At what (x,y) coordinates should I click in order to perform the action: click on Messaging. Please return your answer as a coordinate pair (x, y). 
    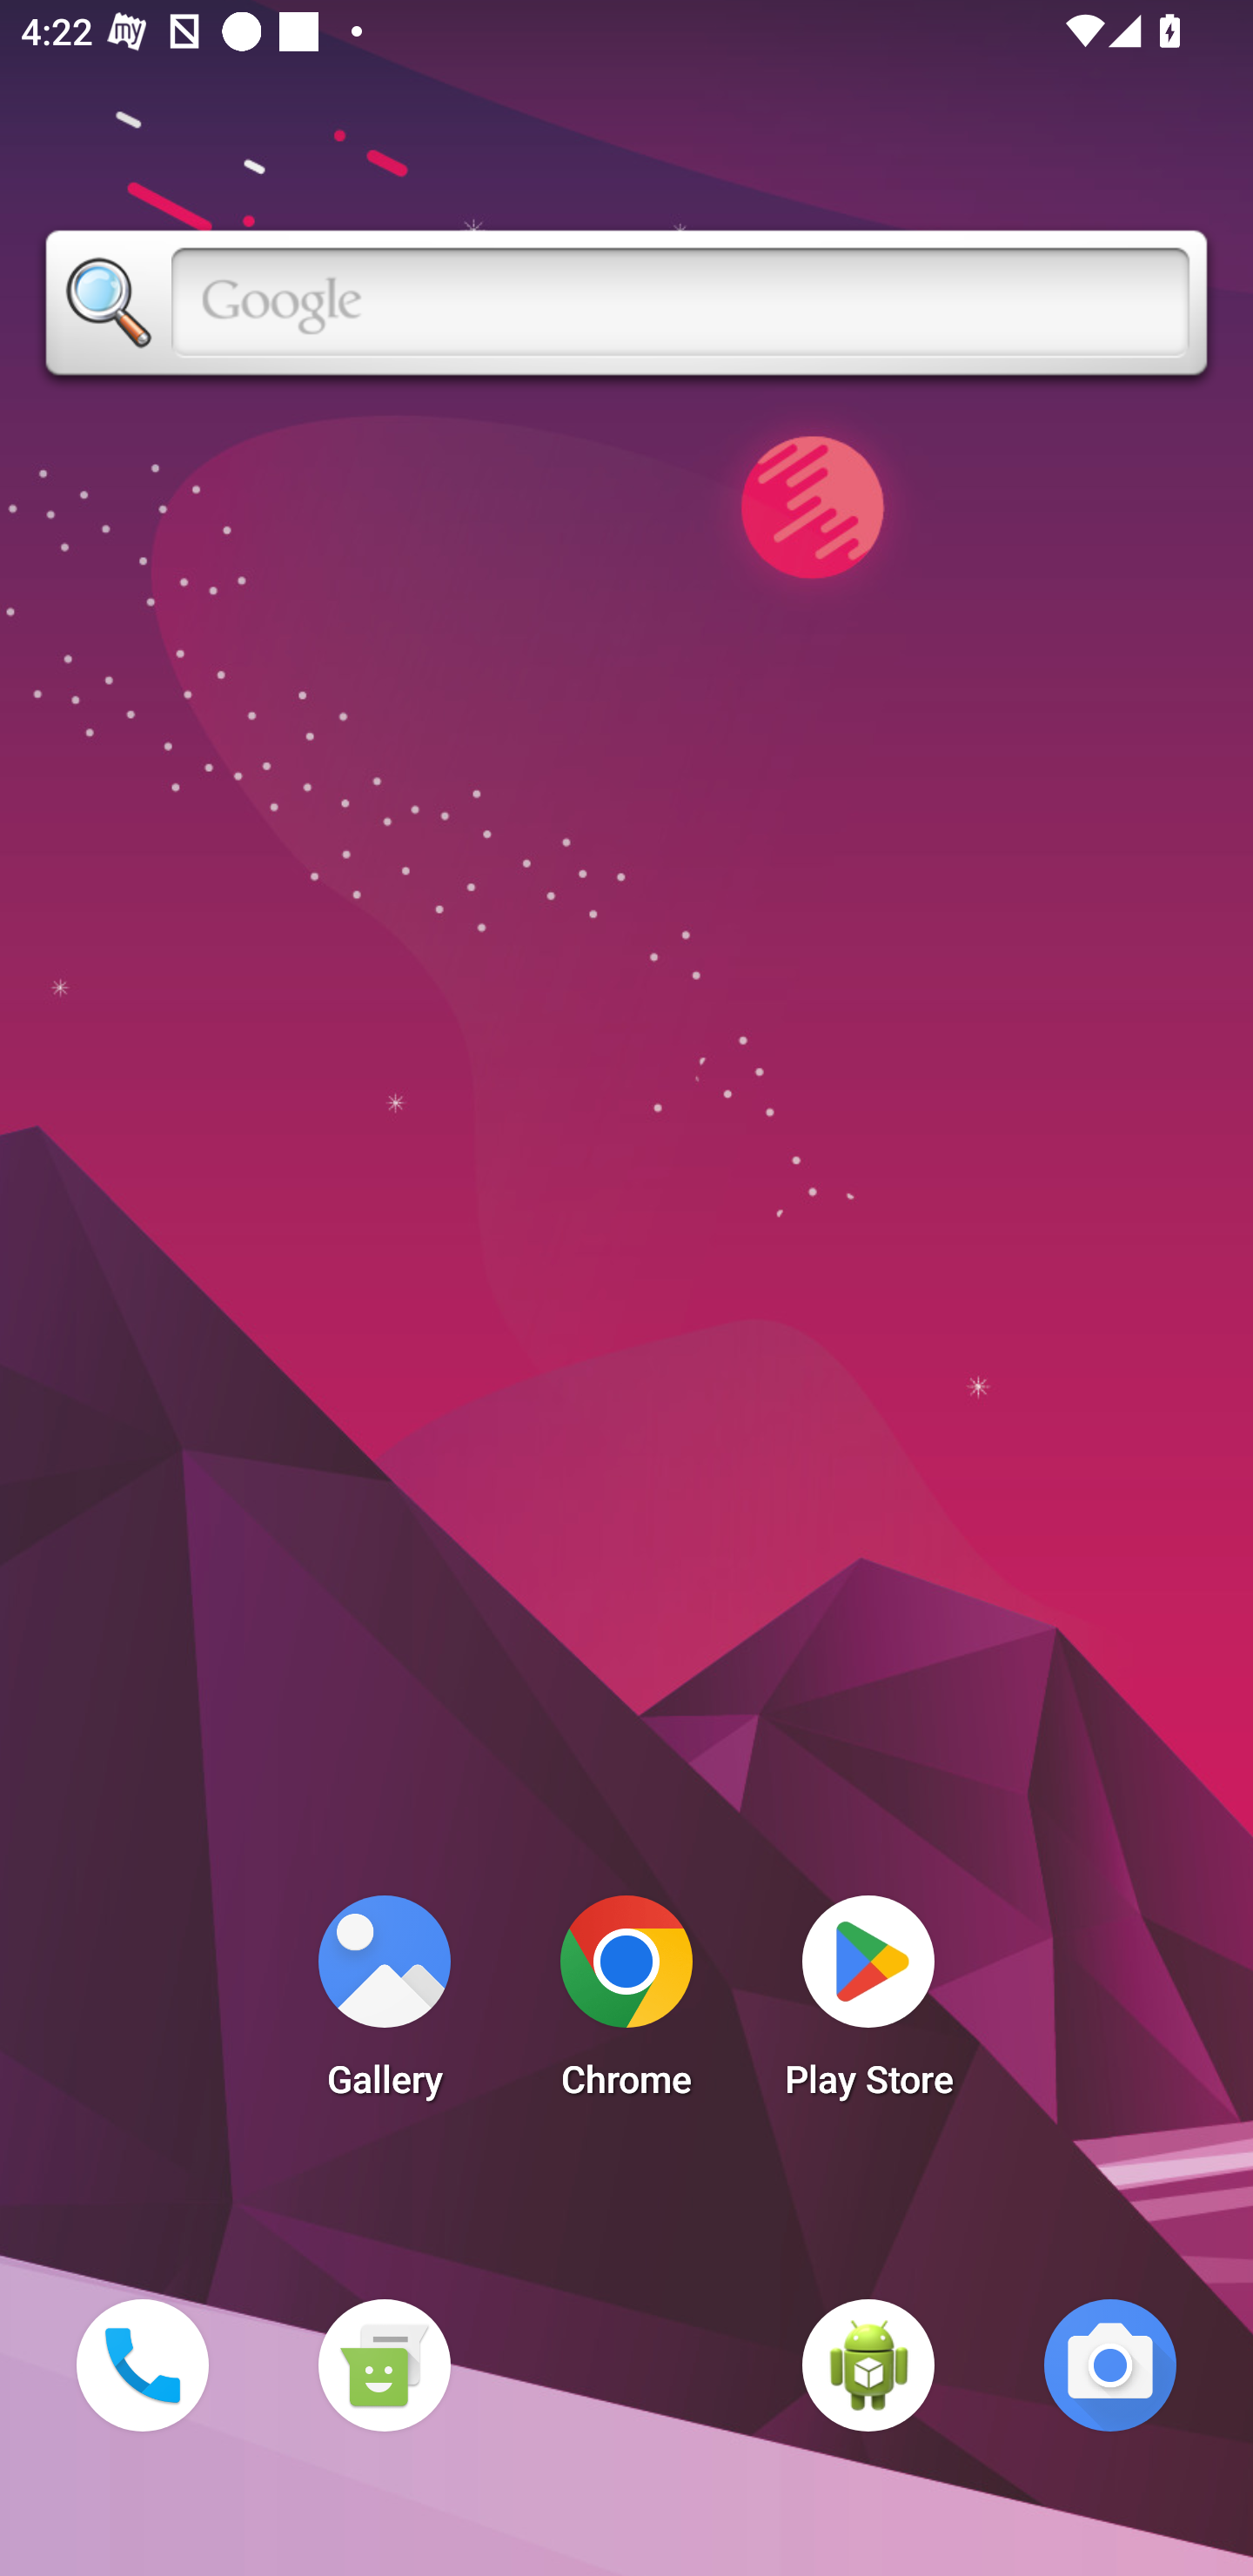
    Looking at the image, I should click on (384, 2365).